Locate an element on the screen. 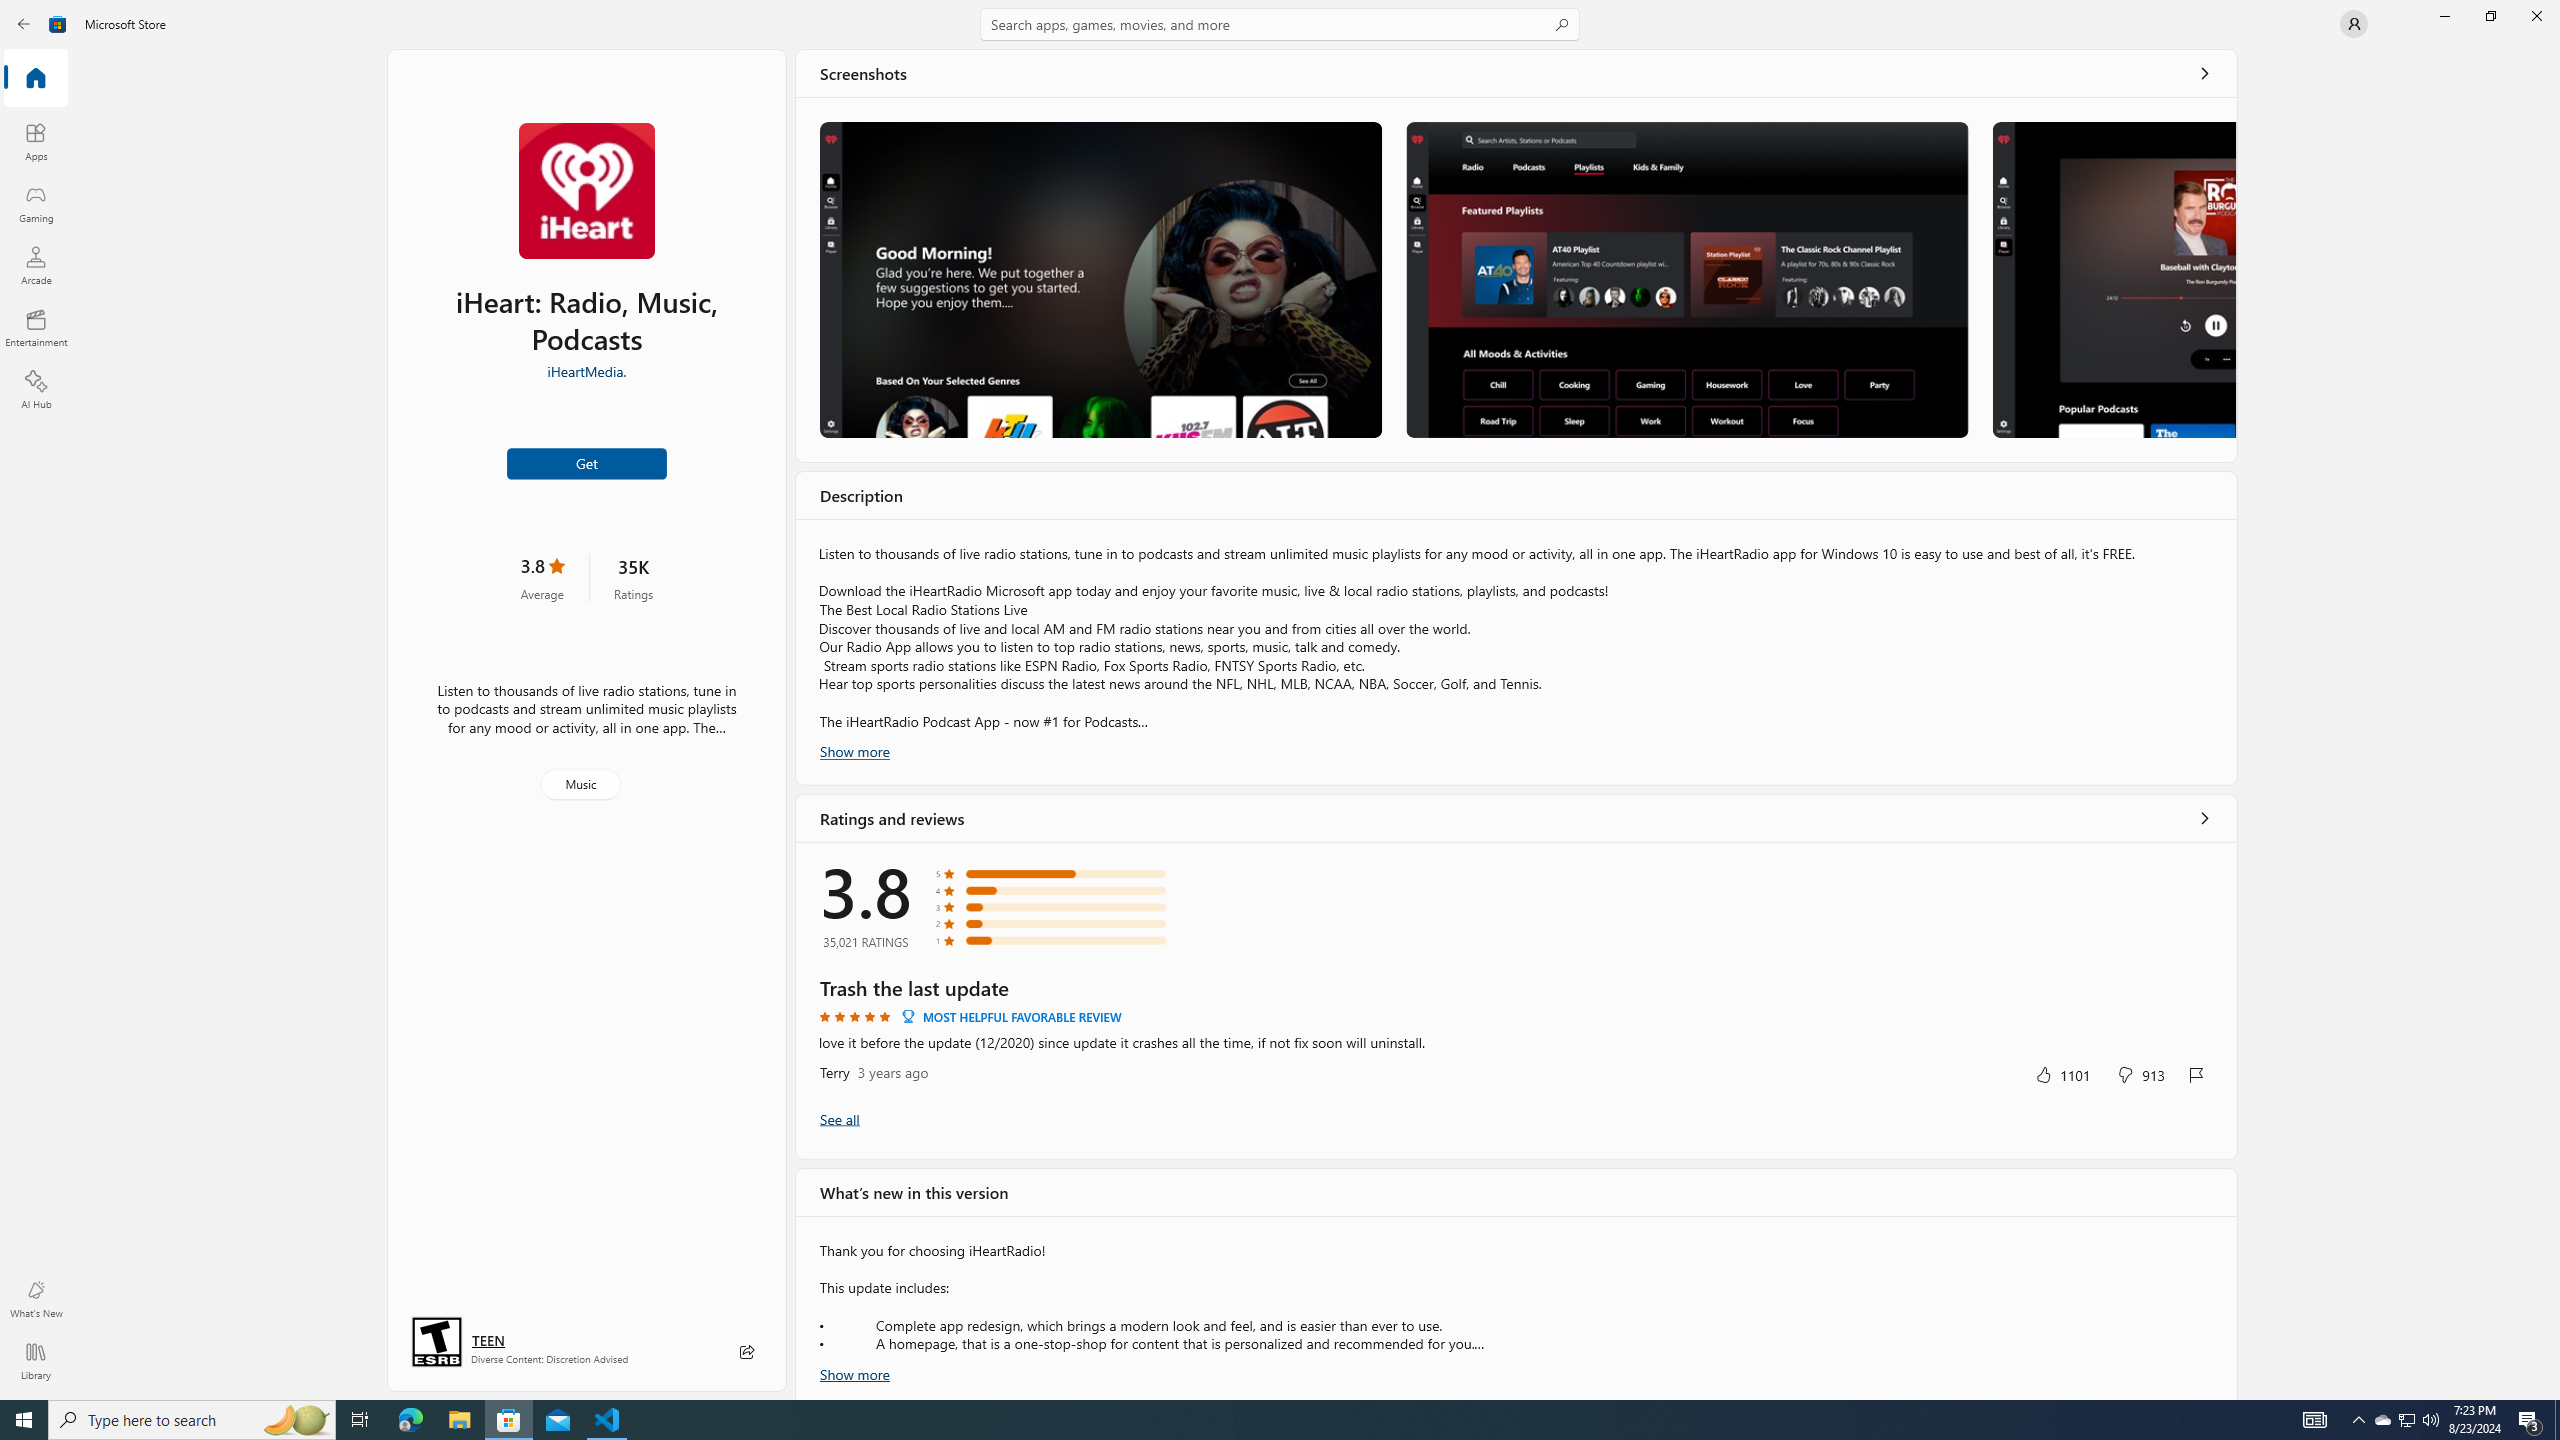 This screenshot has width=2560, height=1440. Show more is located at coordinates (854, 1372).